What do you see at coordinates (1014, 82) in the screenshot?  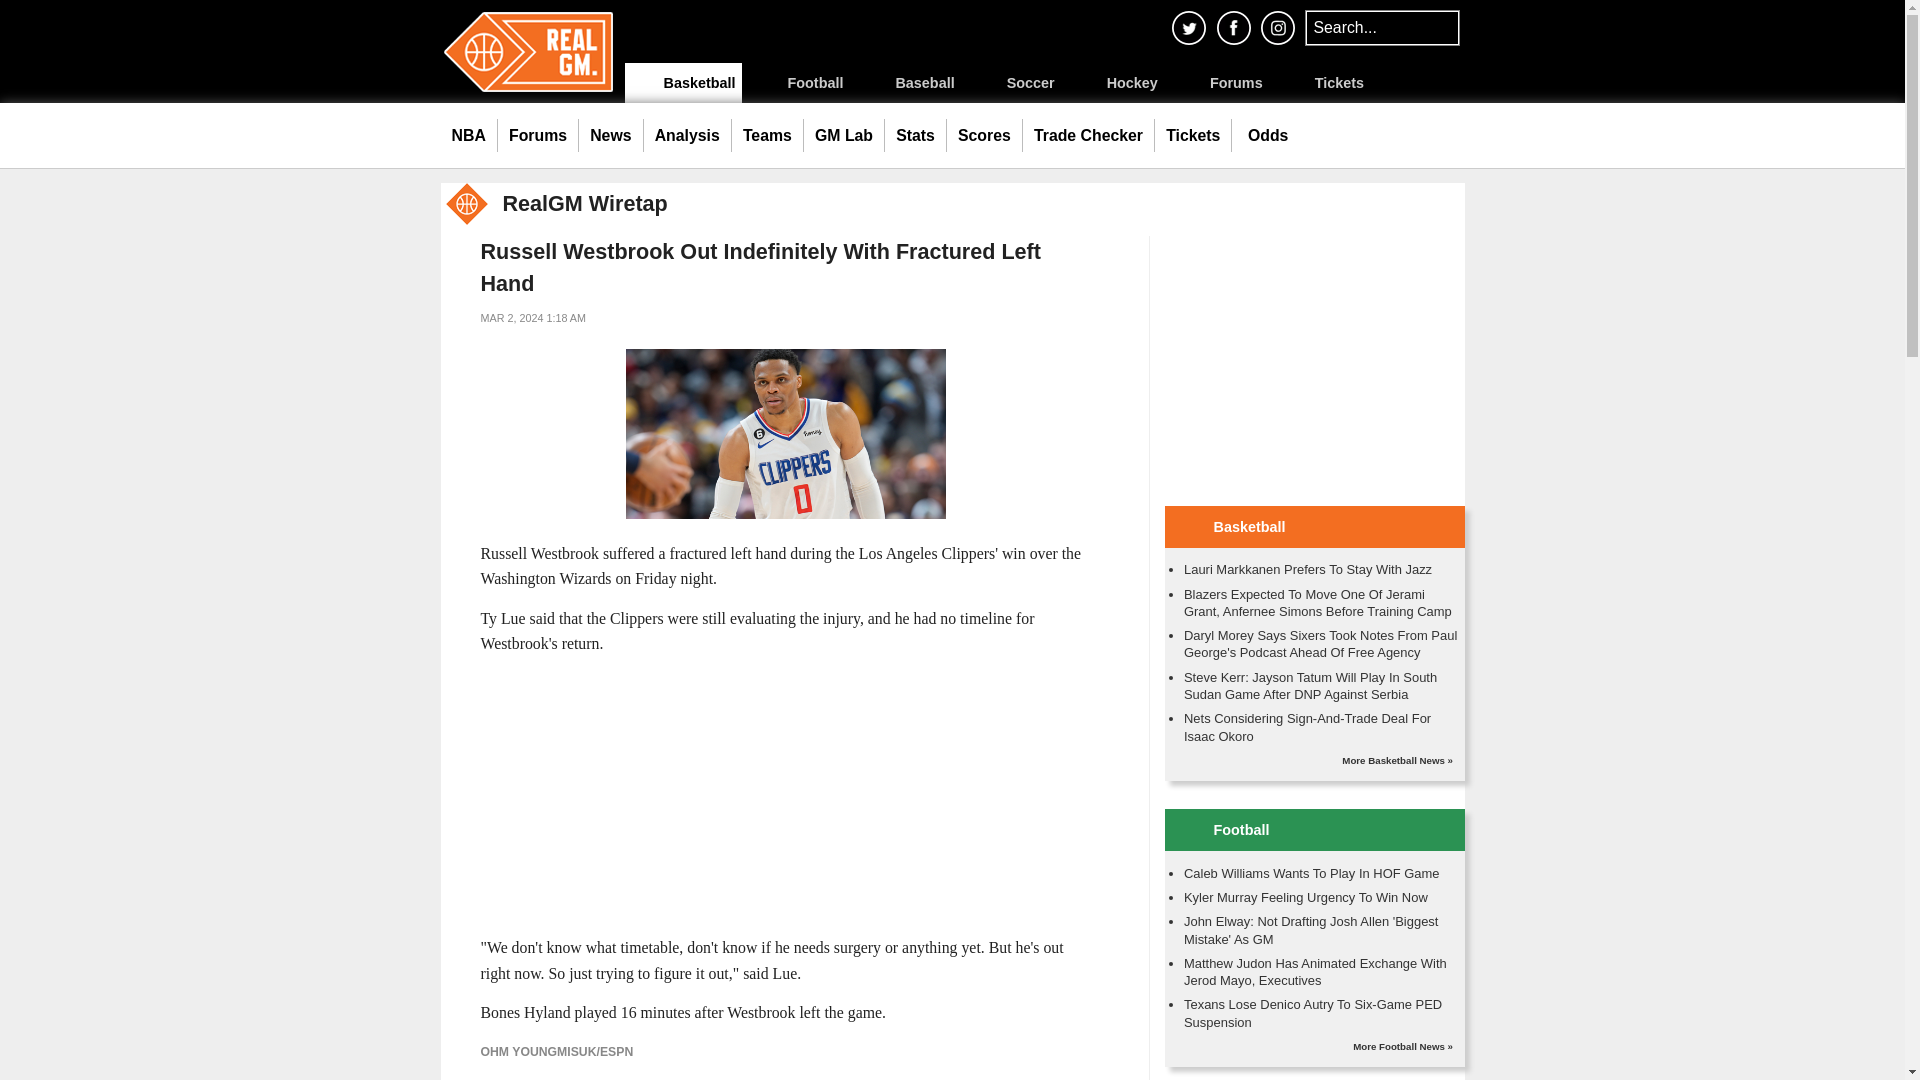 I see `Soccer` at bounding box center [1014, 82].